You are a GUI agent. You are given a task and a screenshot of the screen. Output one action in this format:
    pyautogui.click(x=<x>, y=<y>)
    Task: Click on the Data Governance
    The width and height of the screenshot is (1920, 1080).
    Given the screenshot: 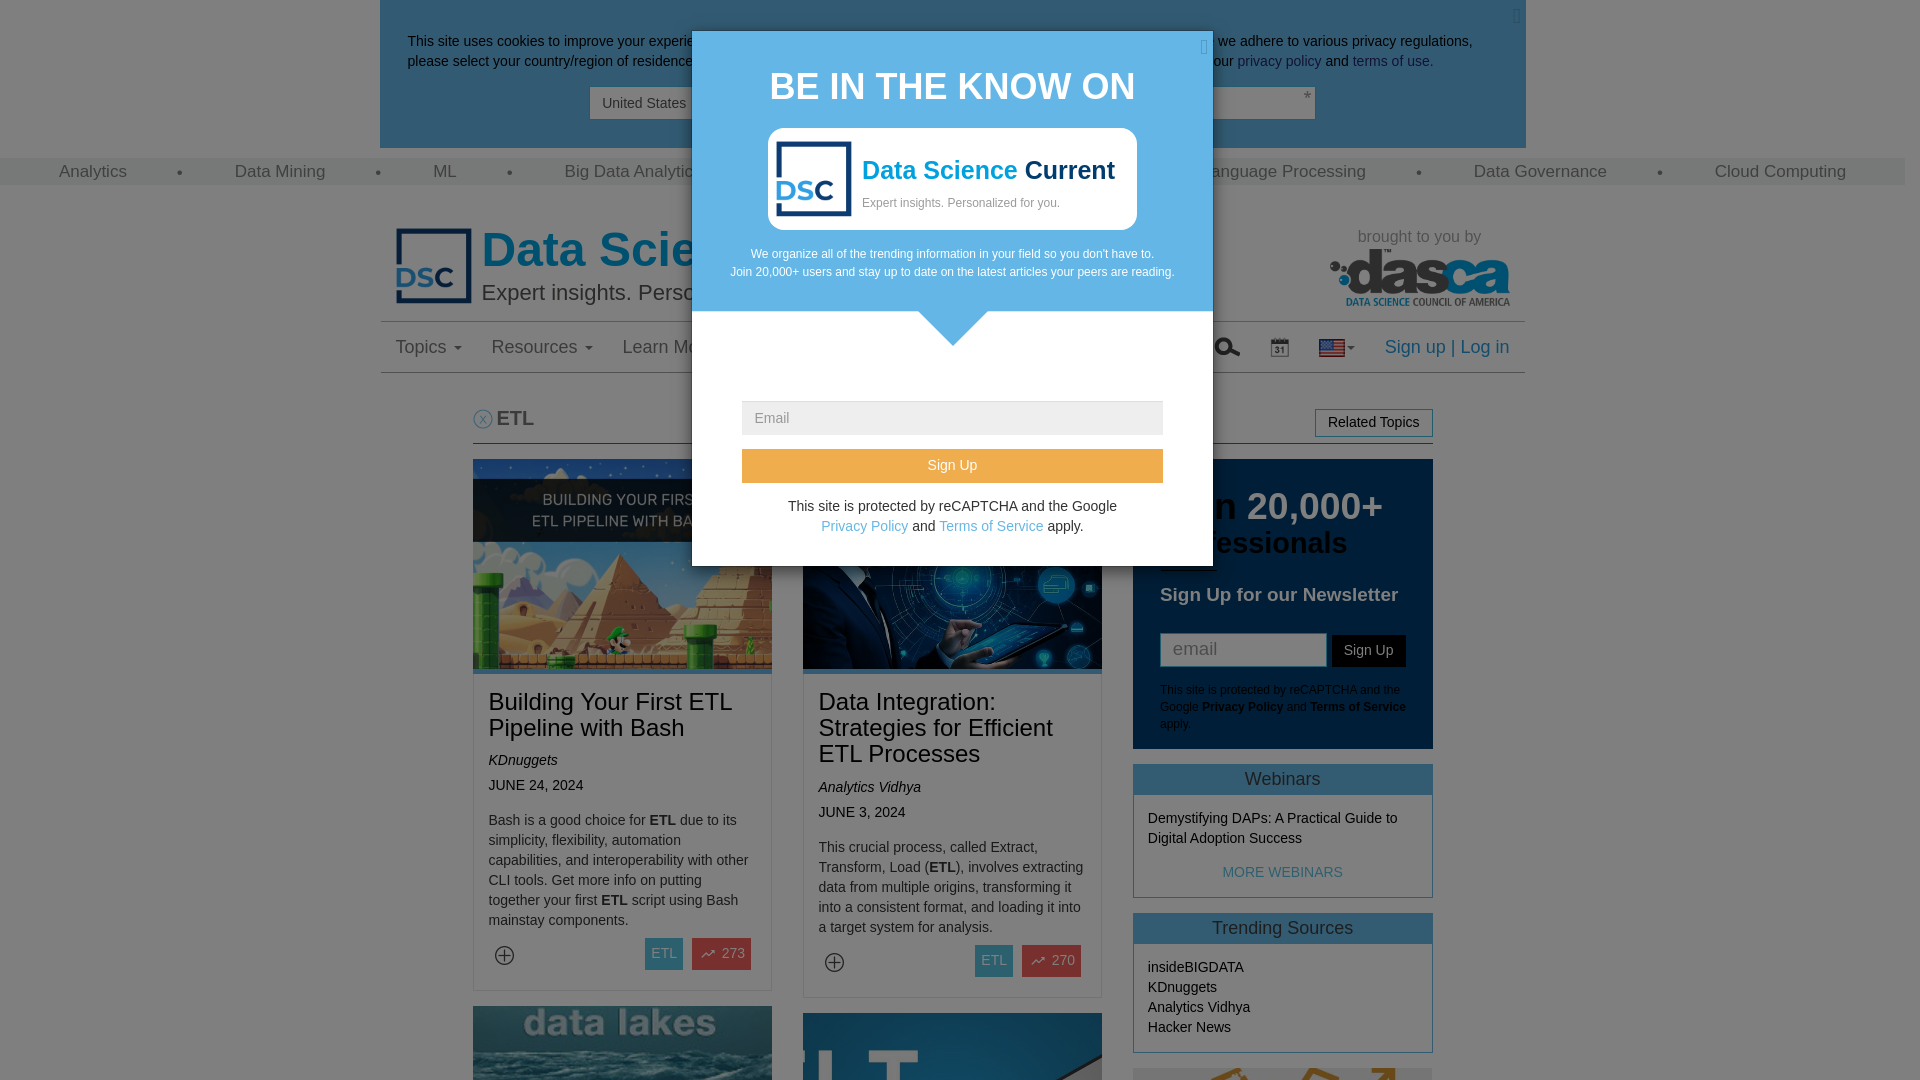 What is the action you would take?
    pyautogui.click(x=1540, y=172)
    